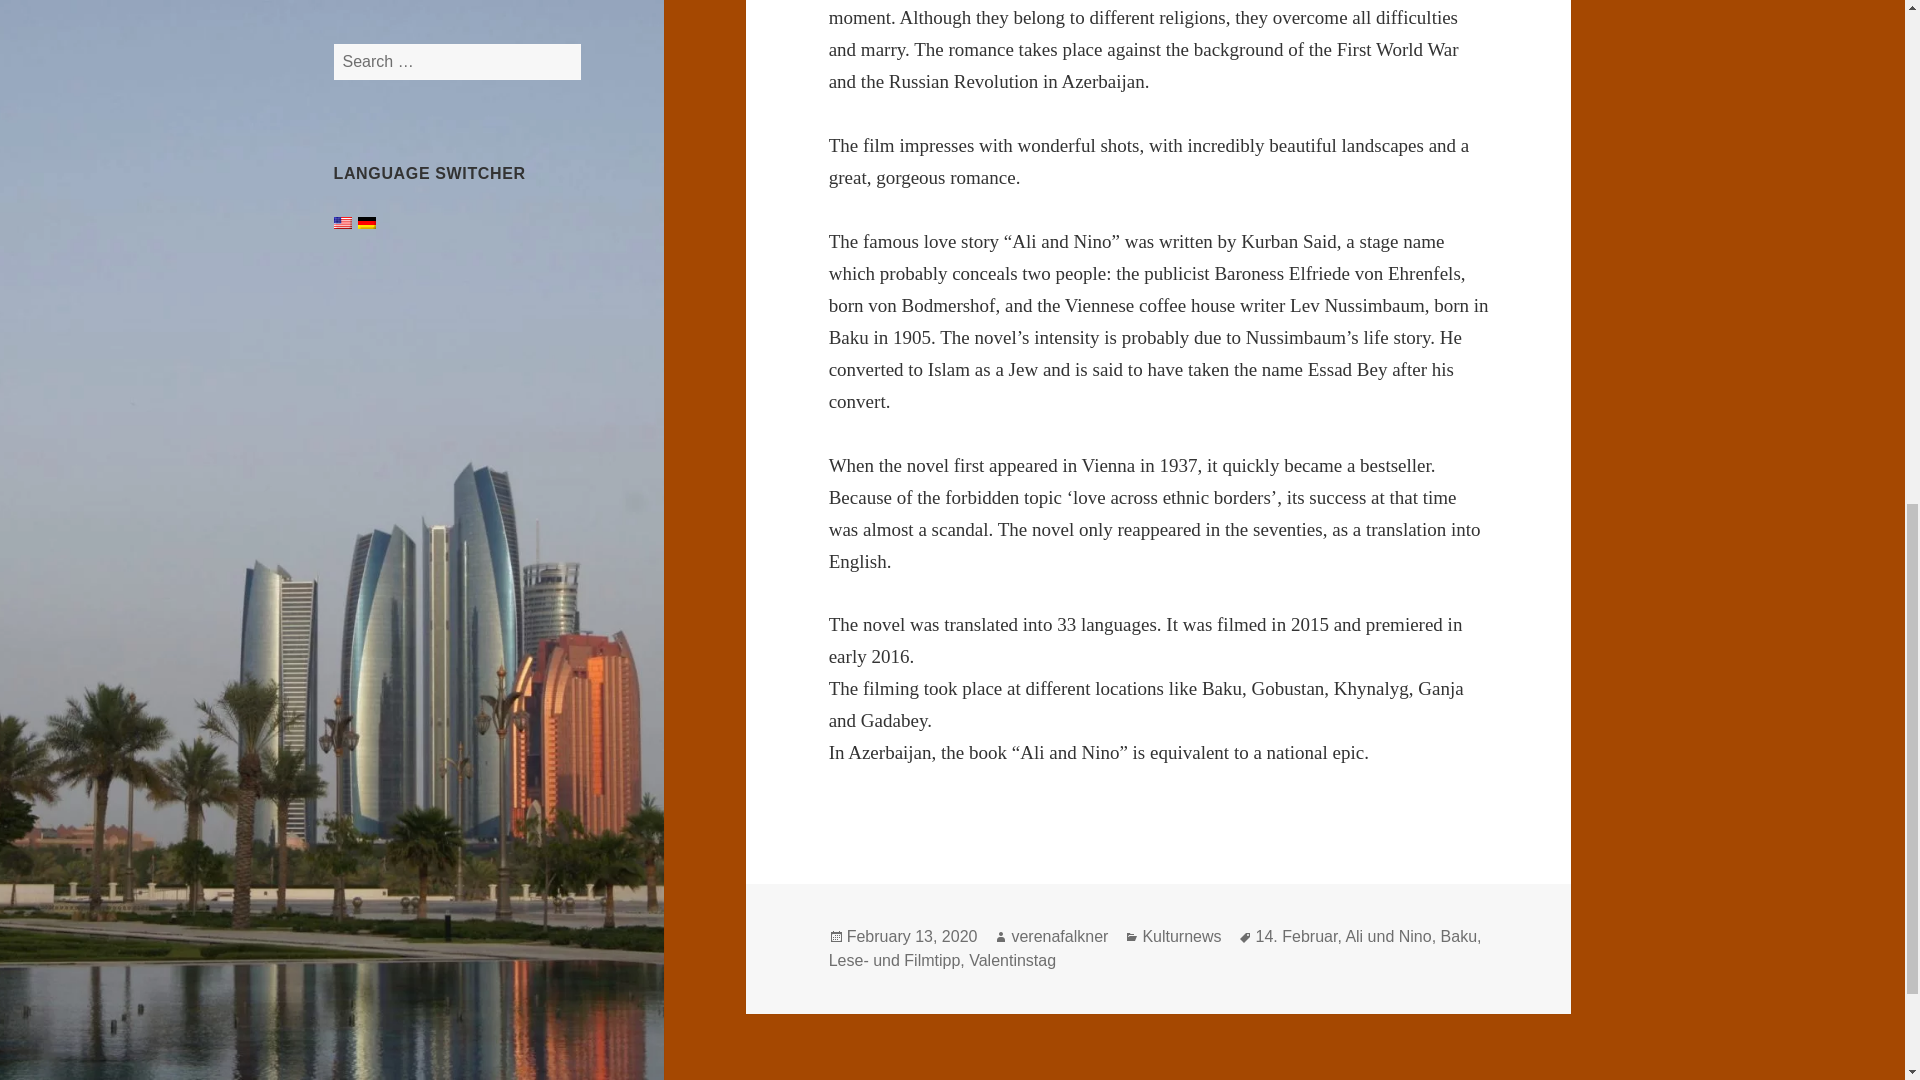  I want to click on Ali und Nino, so click(1388, 936).